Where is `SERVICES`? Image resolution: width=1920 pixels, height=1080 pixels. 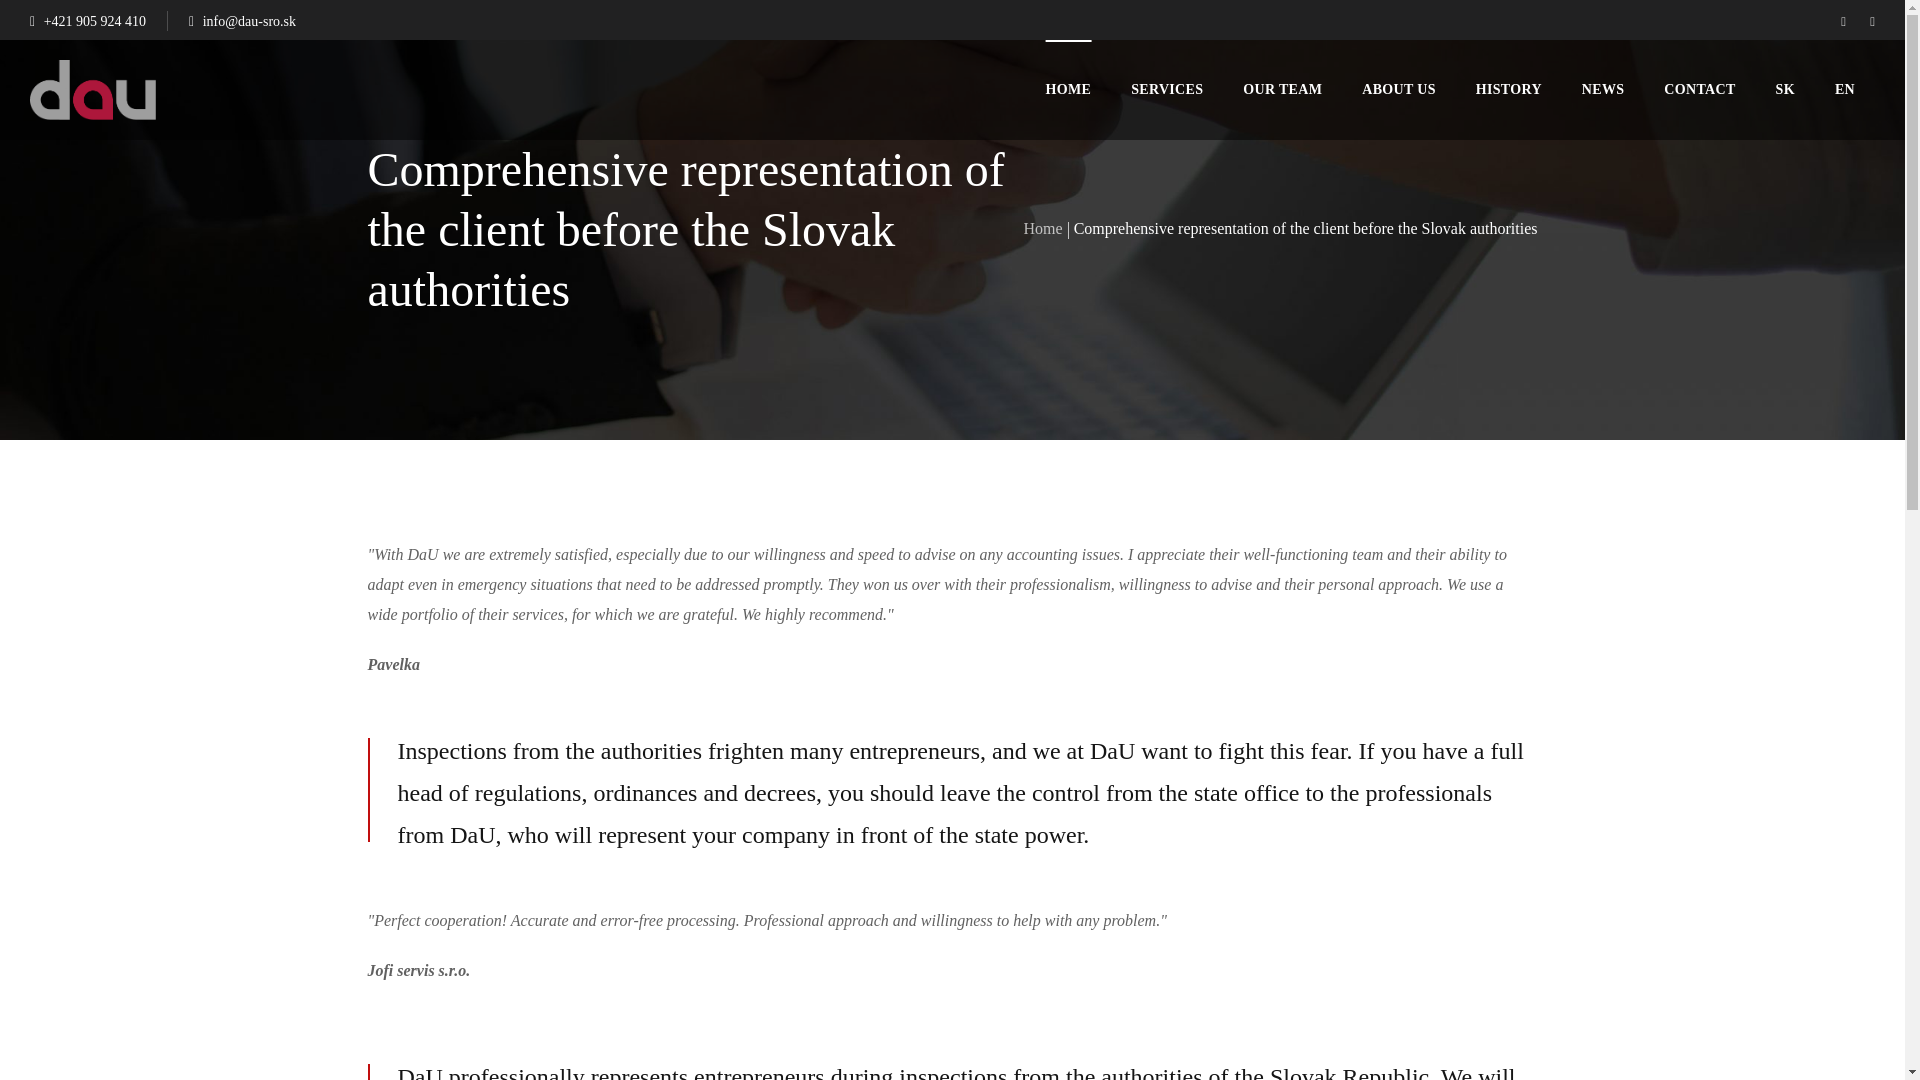 SERVICES is located at coordinates (1167, 90).